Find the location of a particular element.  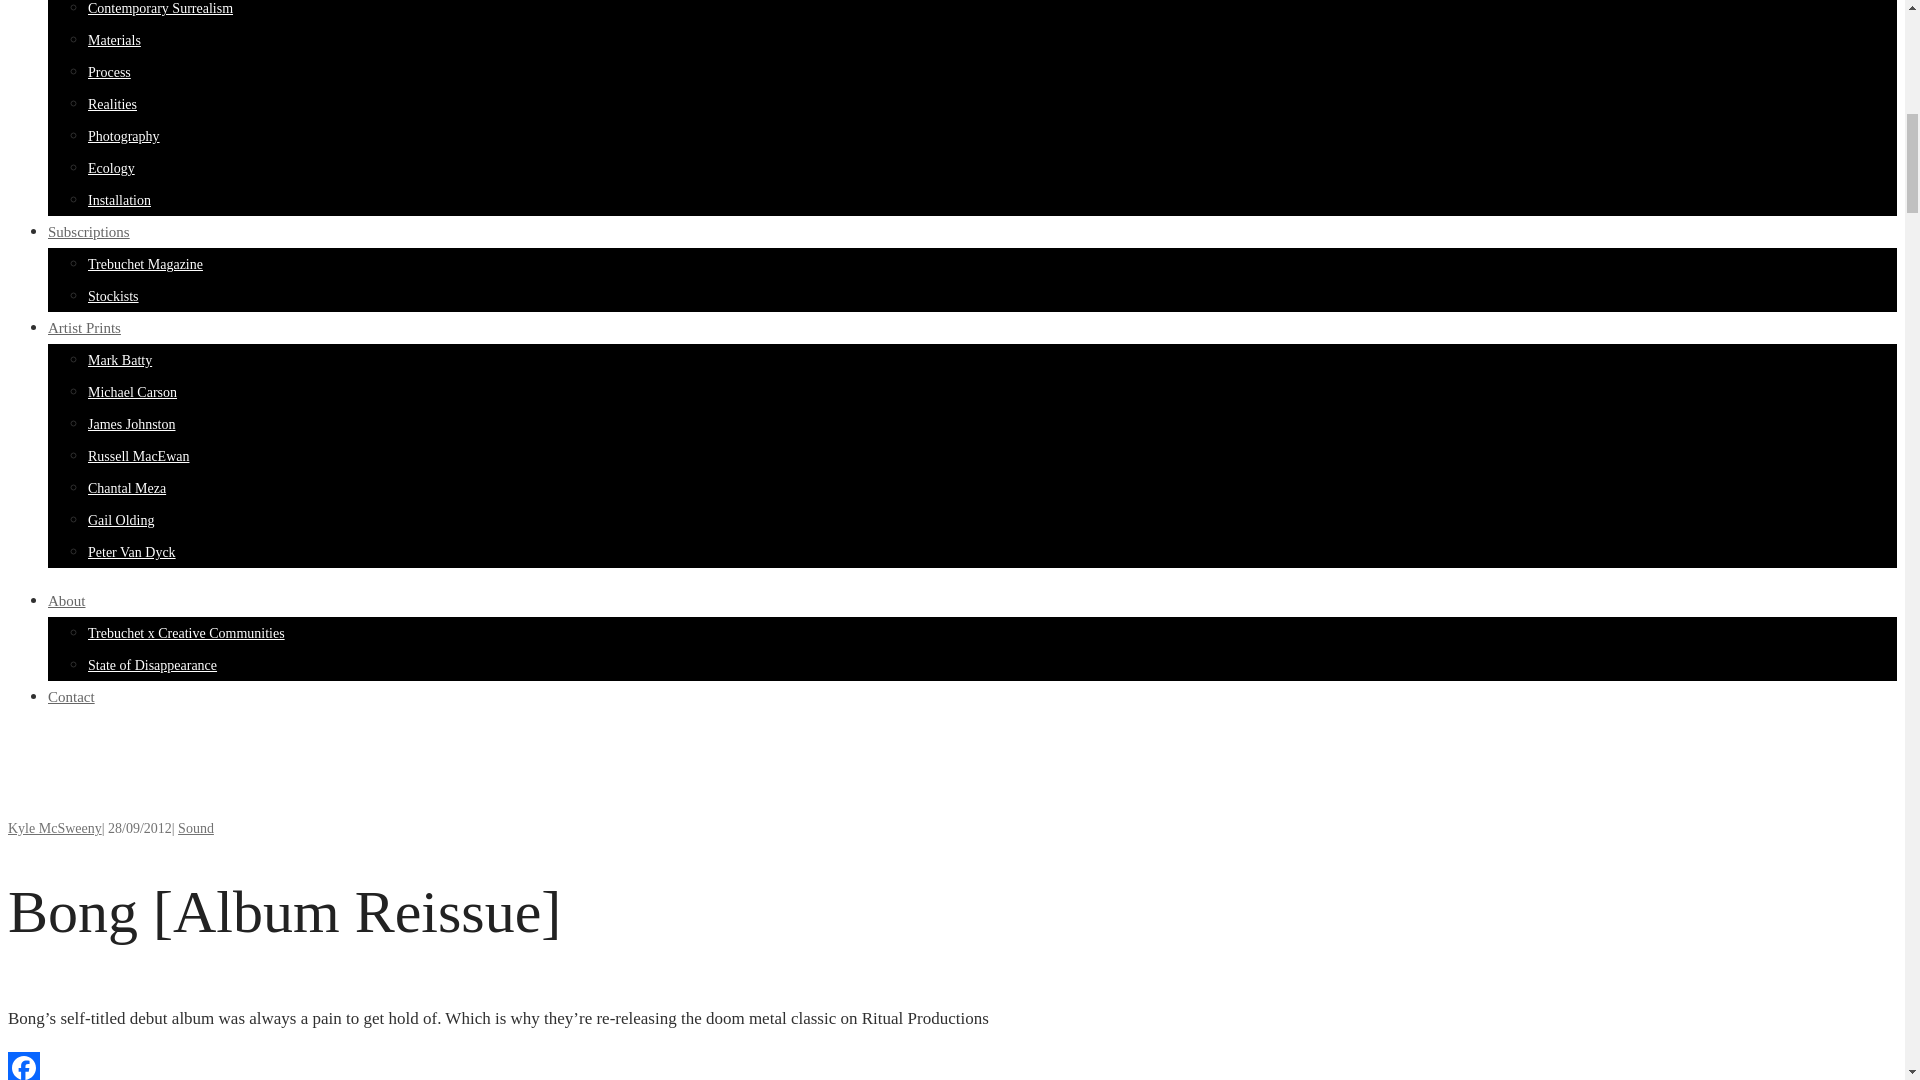

Process is located at coordinates (109, 72).